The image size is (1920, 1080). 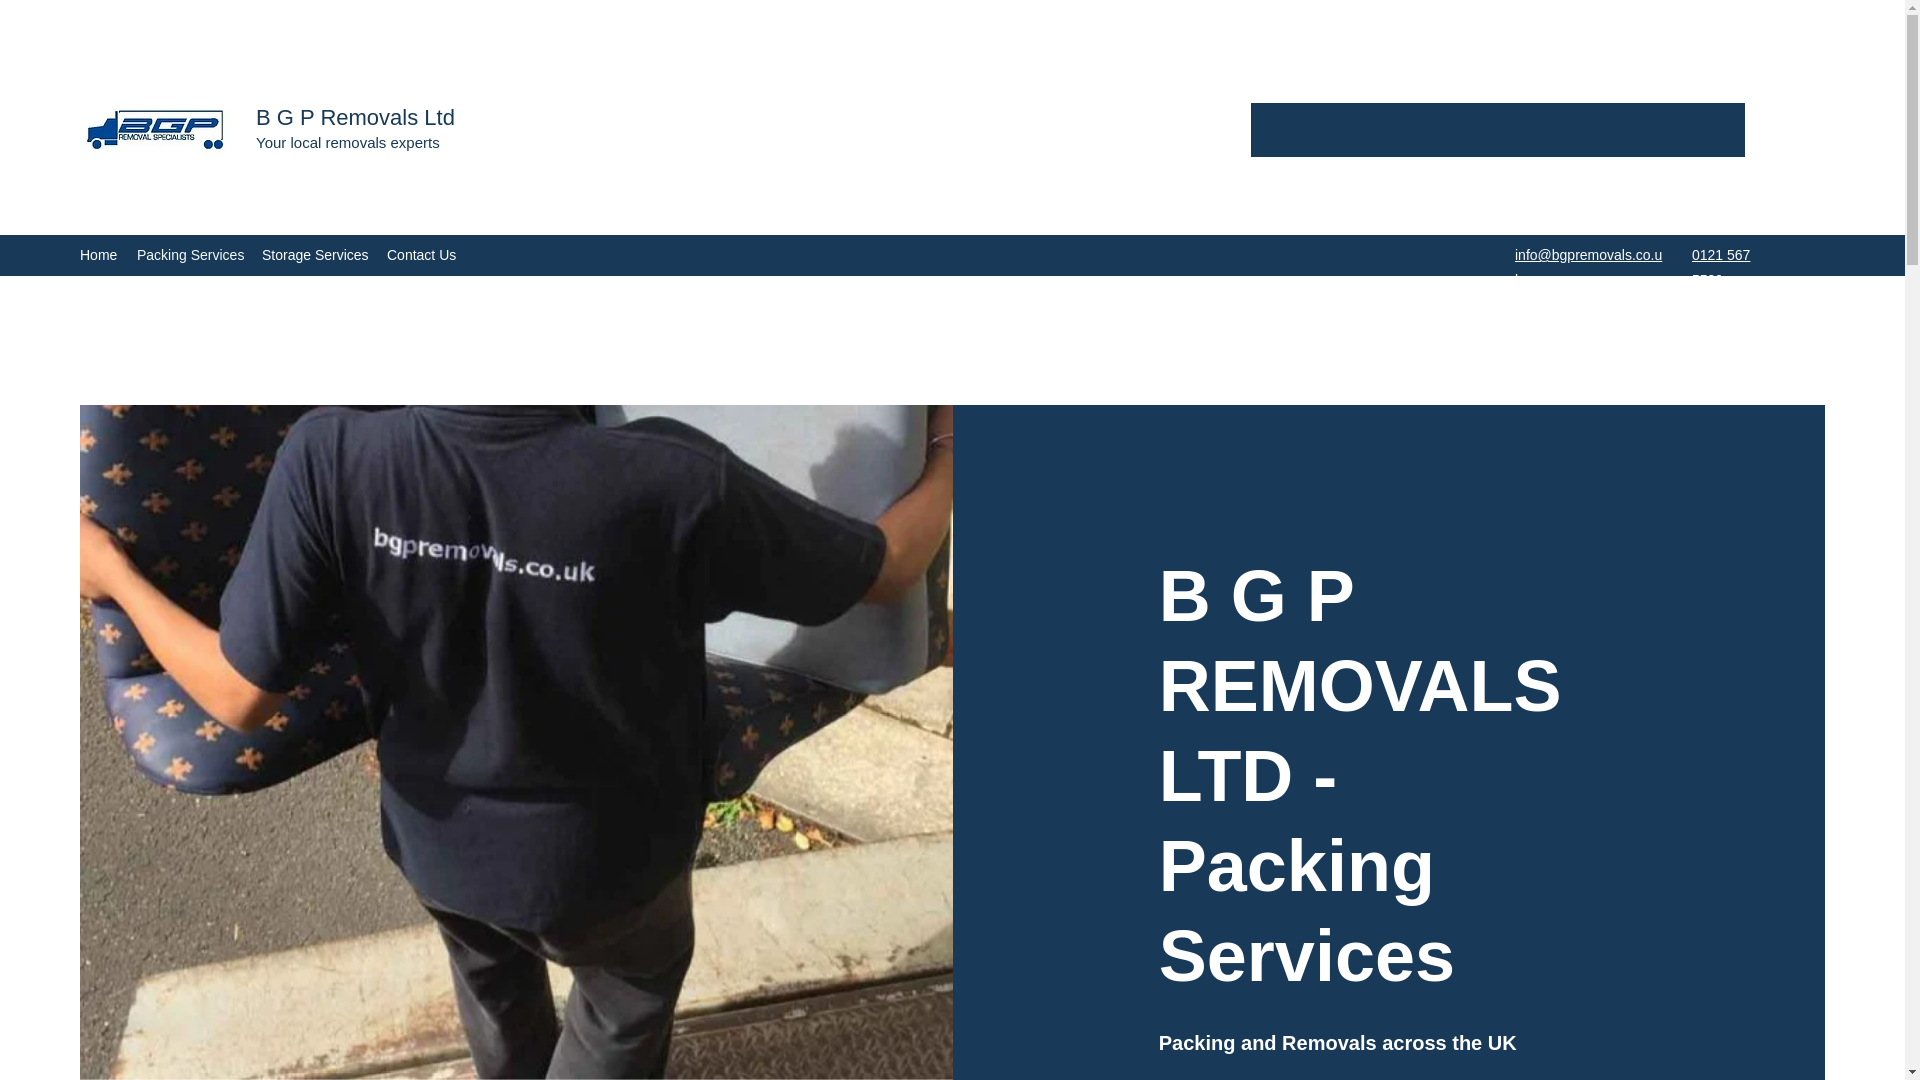 I want to click on Packing Services, so click(x=188, y=255).